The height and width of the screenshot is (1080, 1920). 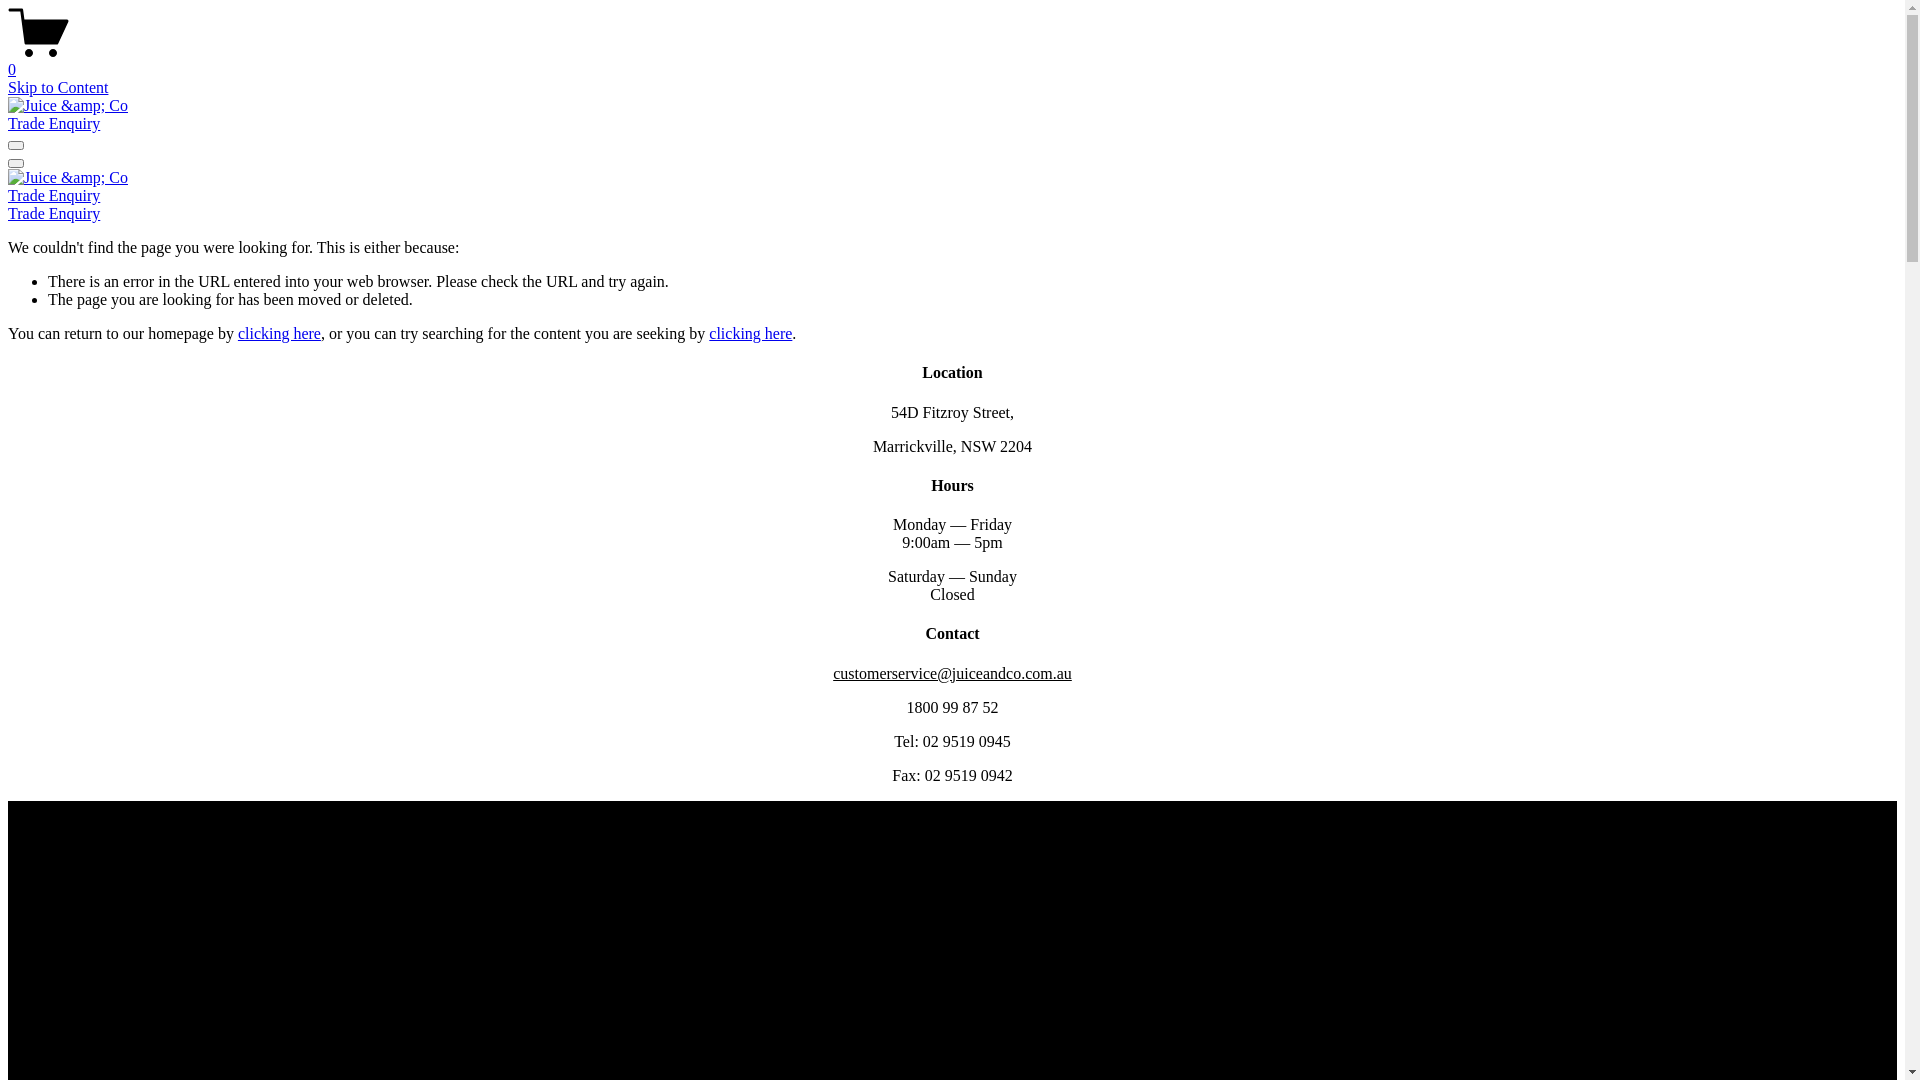 What do you see at coordinates (952, 61) in the screenshot?
I see `0` at bounding box center [952, 61].